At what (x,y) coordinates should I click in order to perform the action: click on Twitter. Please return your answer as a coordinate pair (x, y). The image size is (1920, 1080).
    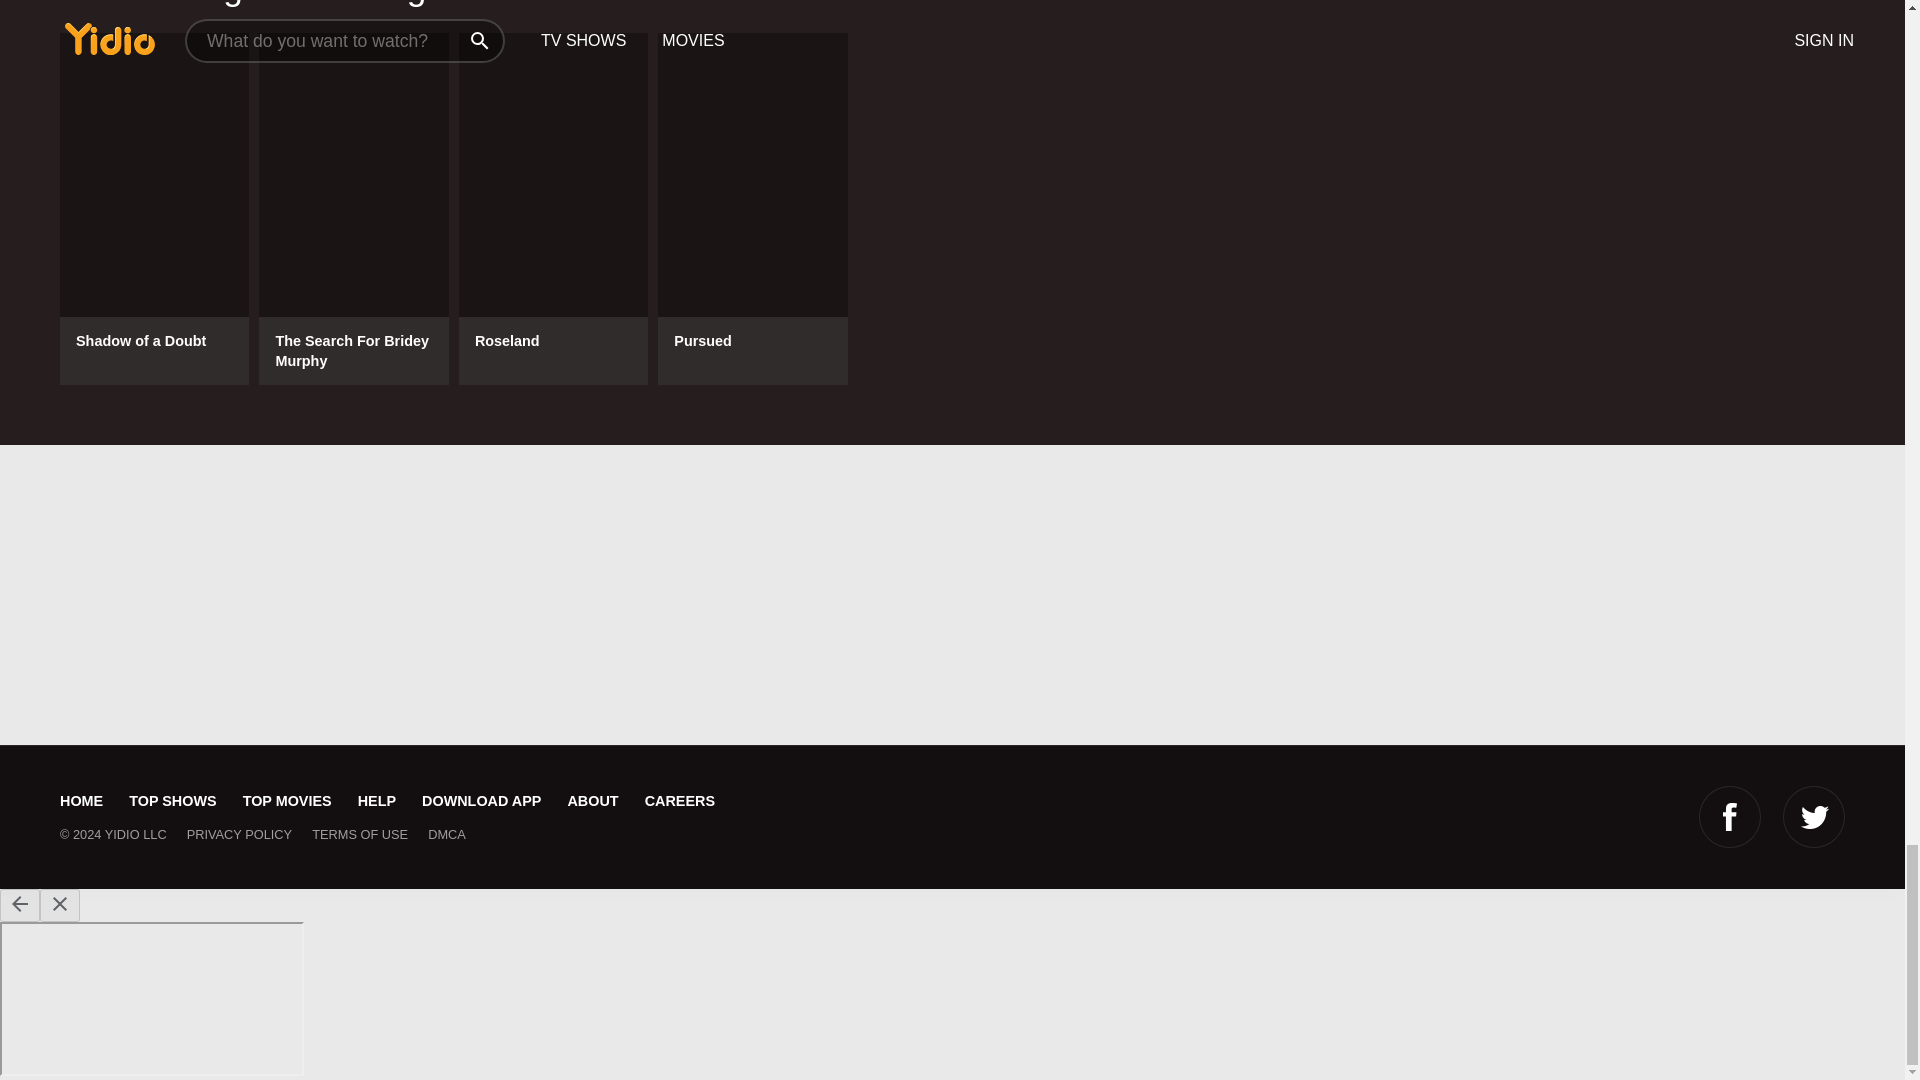
    Looking at the image, I should click on (1814, 816).